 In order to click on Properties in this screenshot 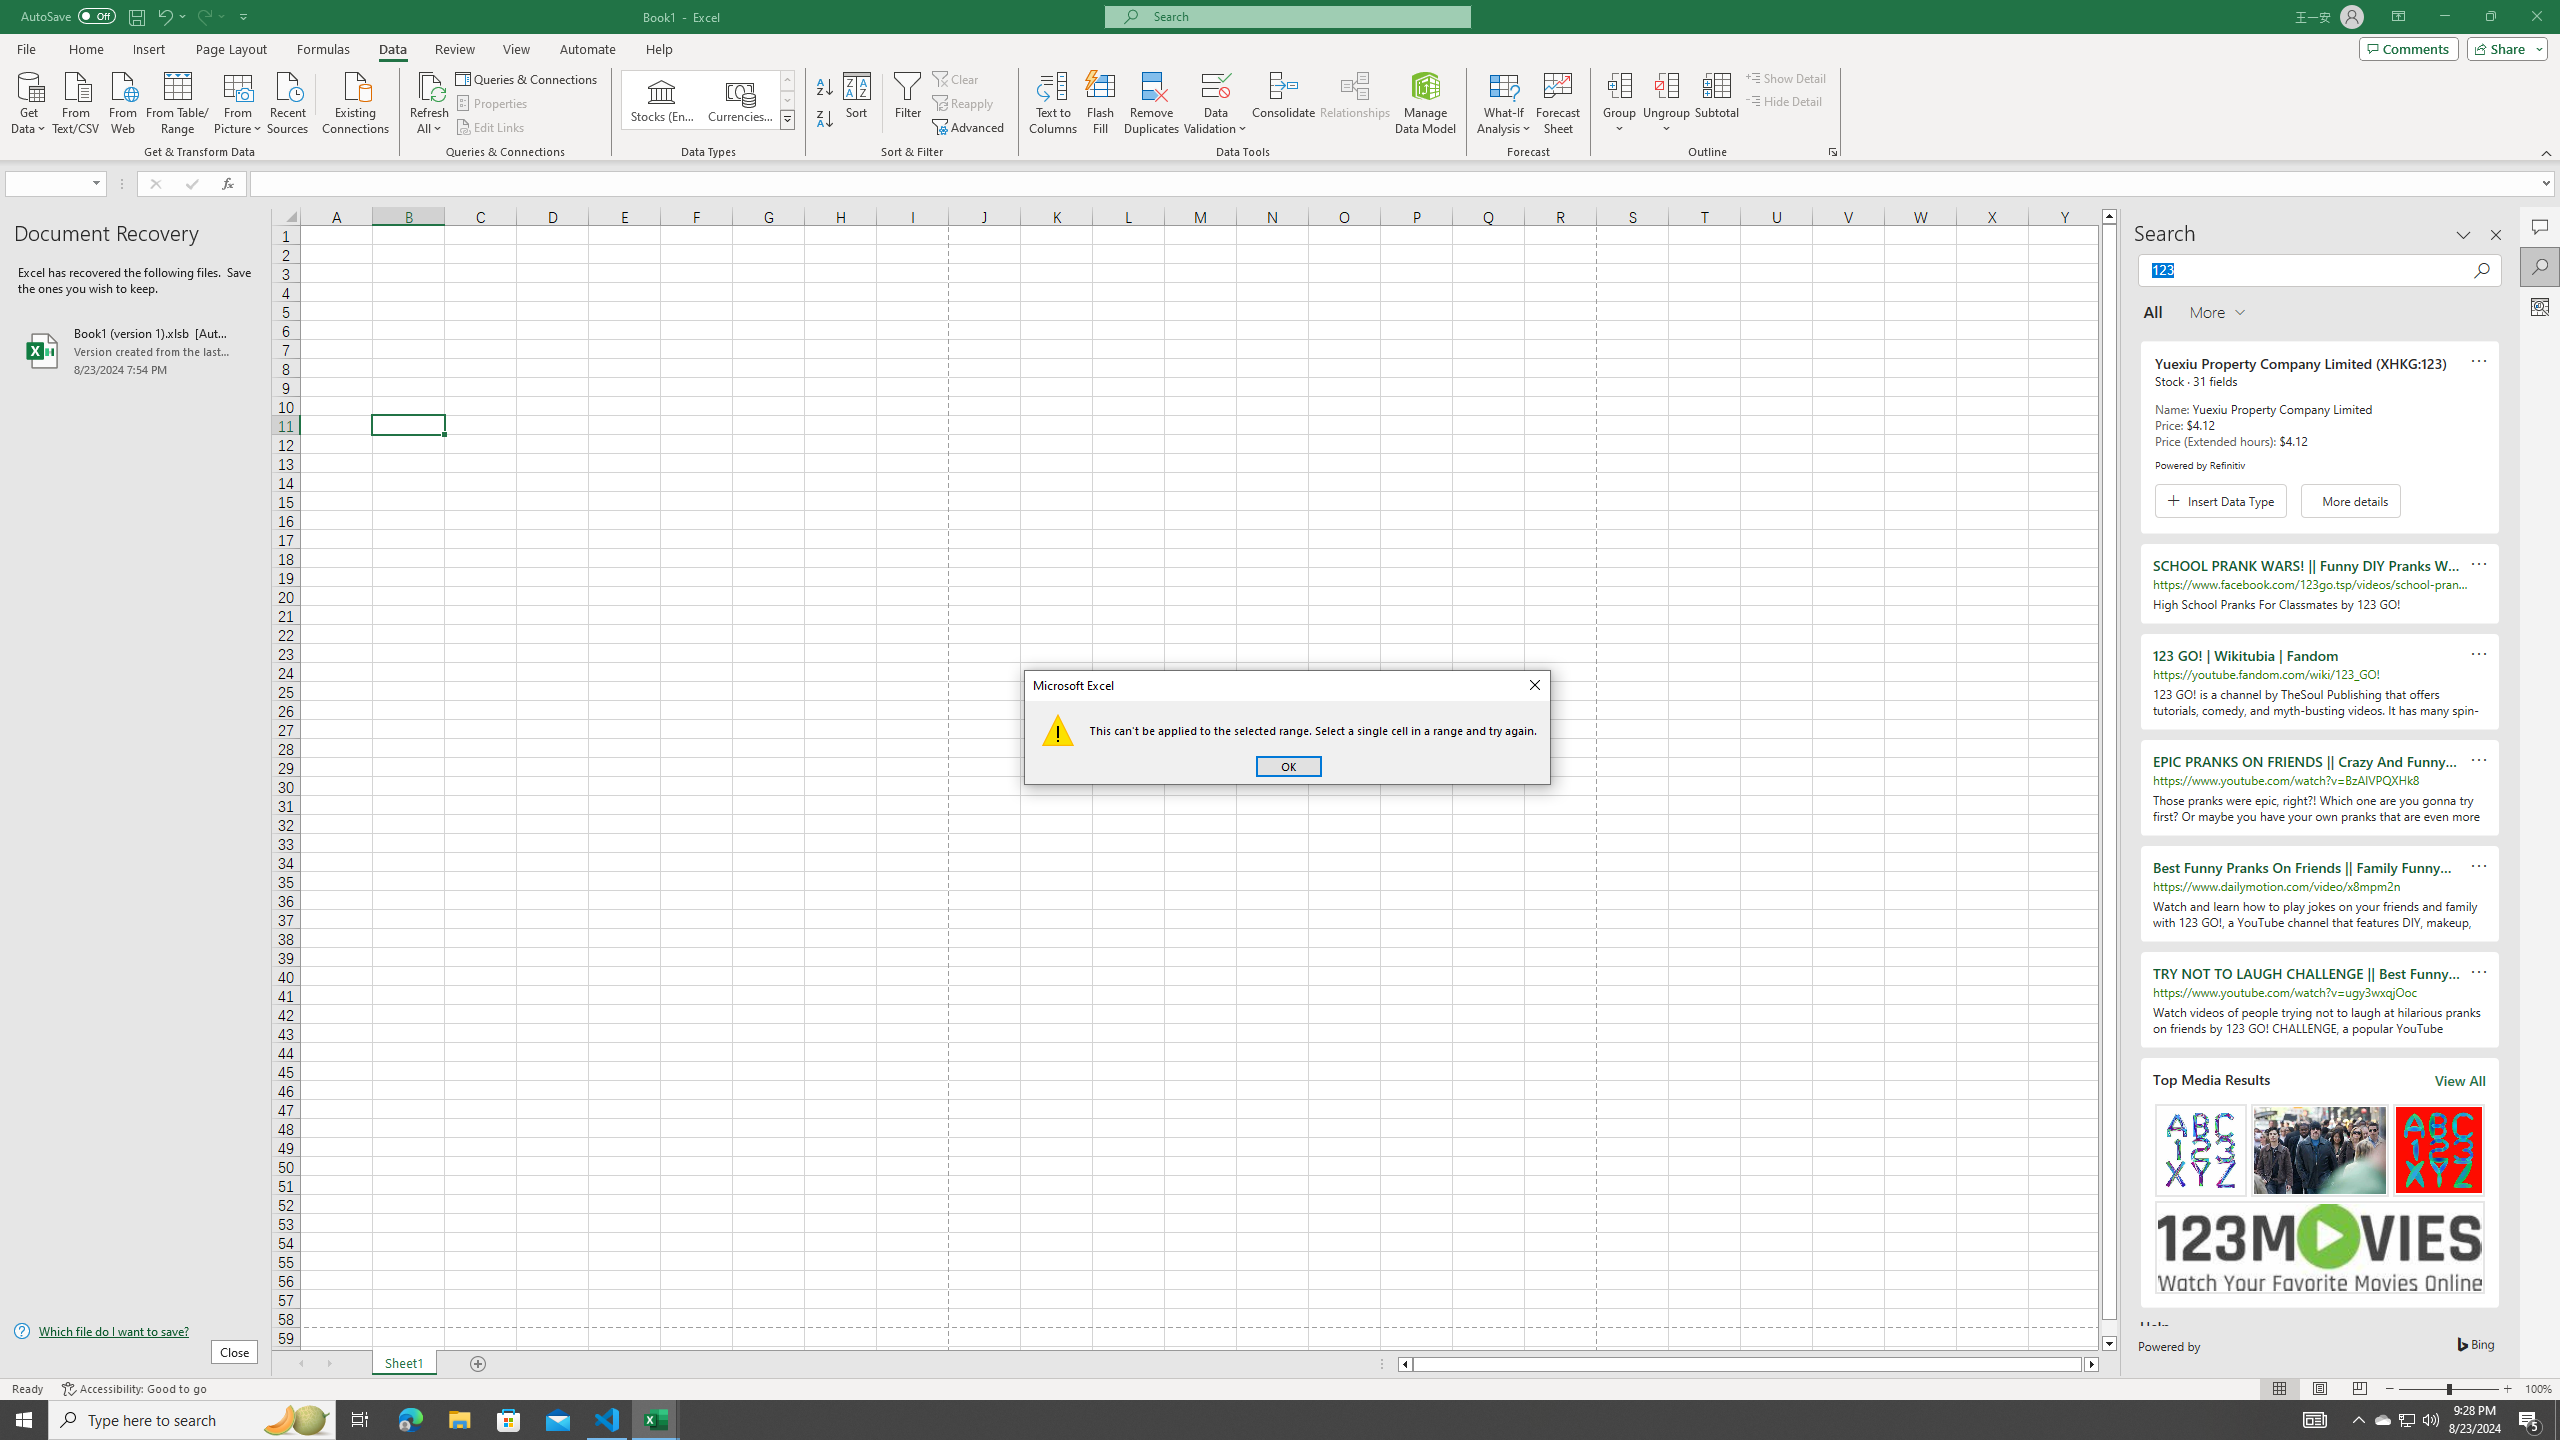, I will do `click(494, 104)`.